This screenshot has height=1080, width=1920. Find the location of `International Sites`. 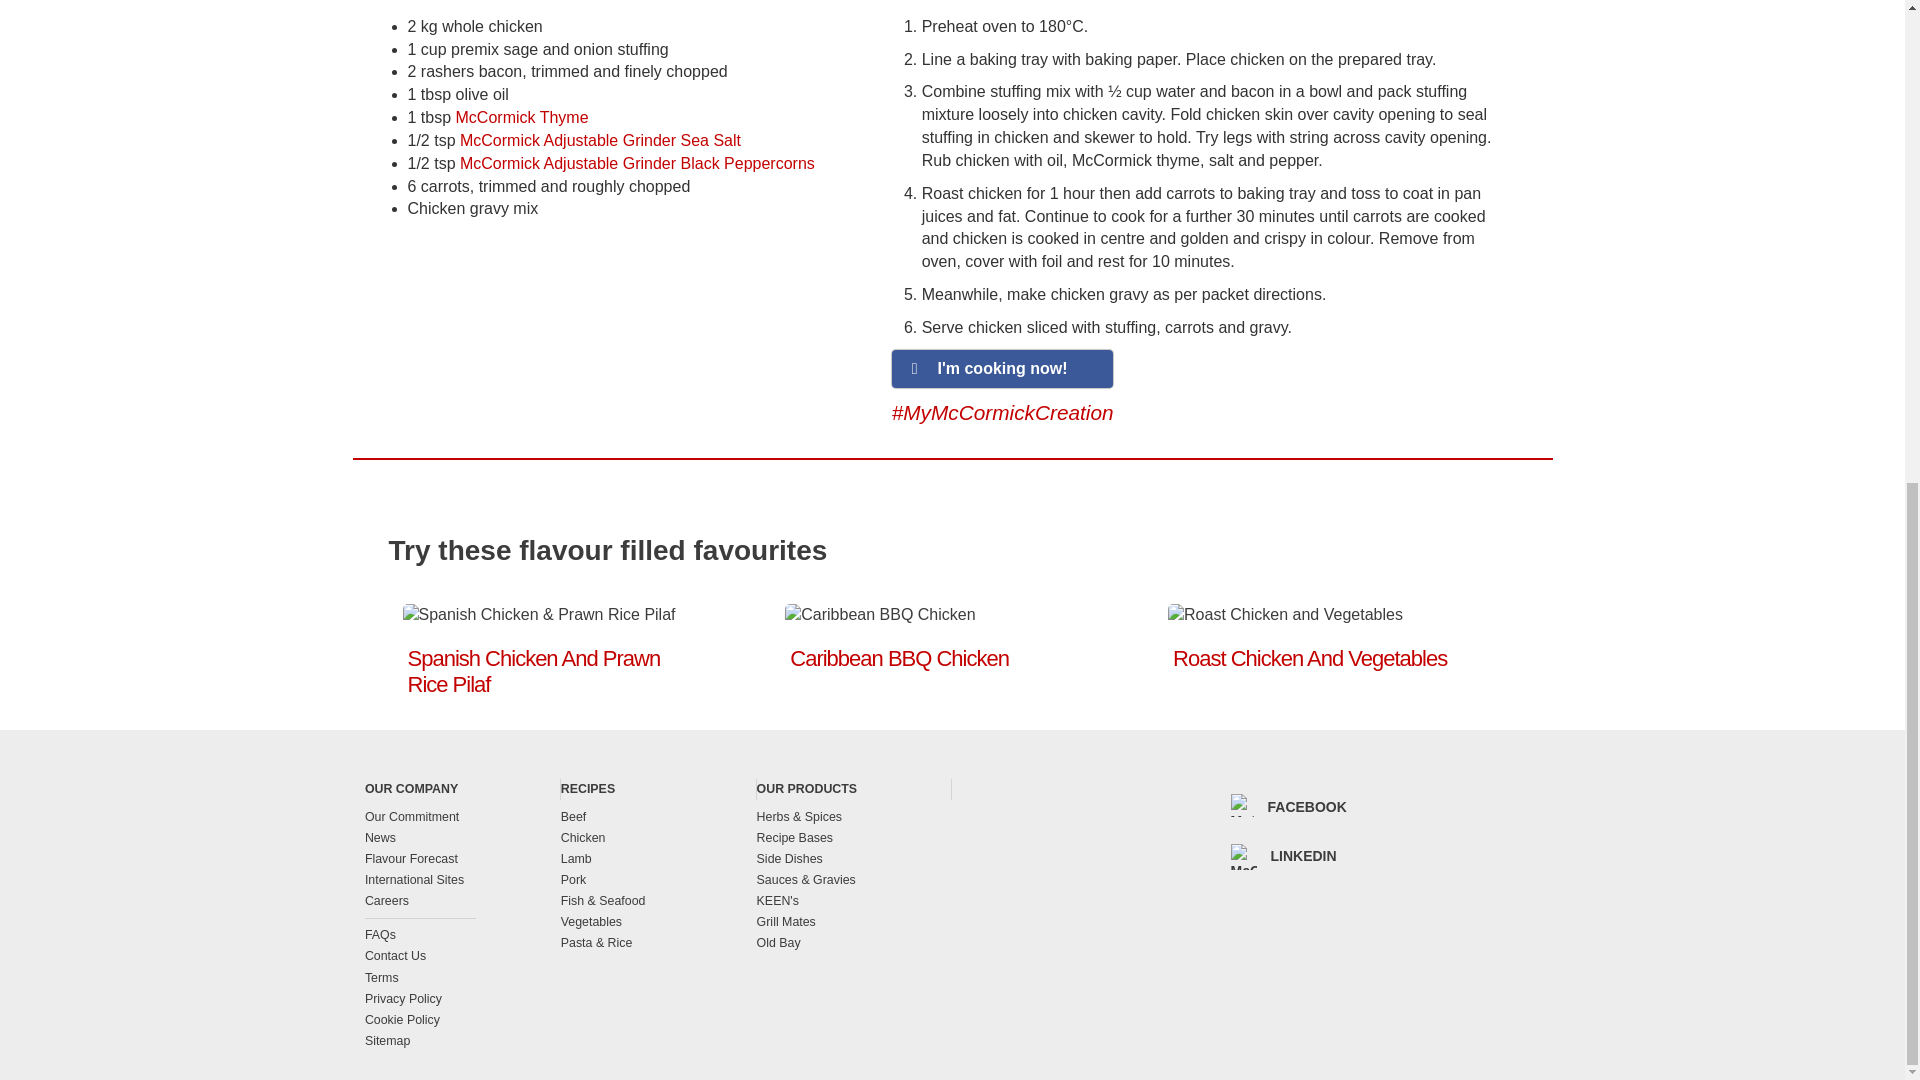

International Sites is located at coordinates (462, 880).